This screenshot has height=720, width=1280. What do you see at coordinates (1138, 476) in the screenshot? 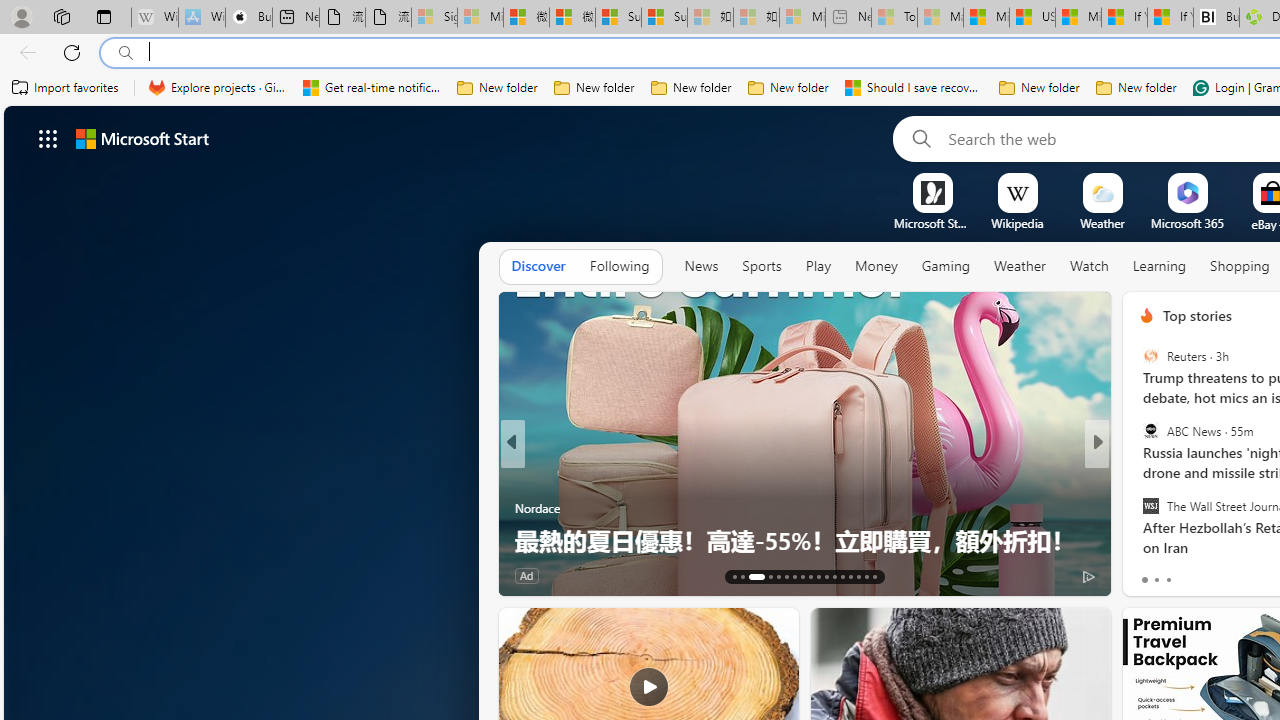
I see `Tasting Table` at bounding box center [1138, 476].